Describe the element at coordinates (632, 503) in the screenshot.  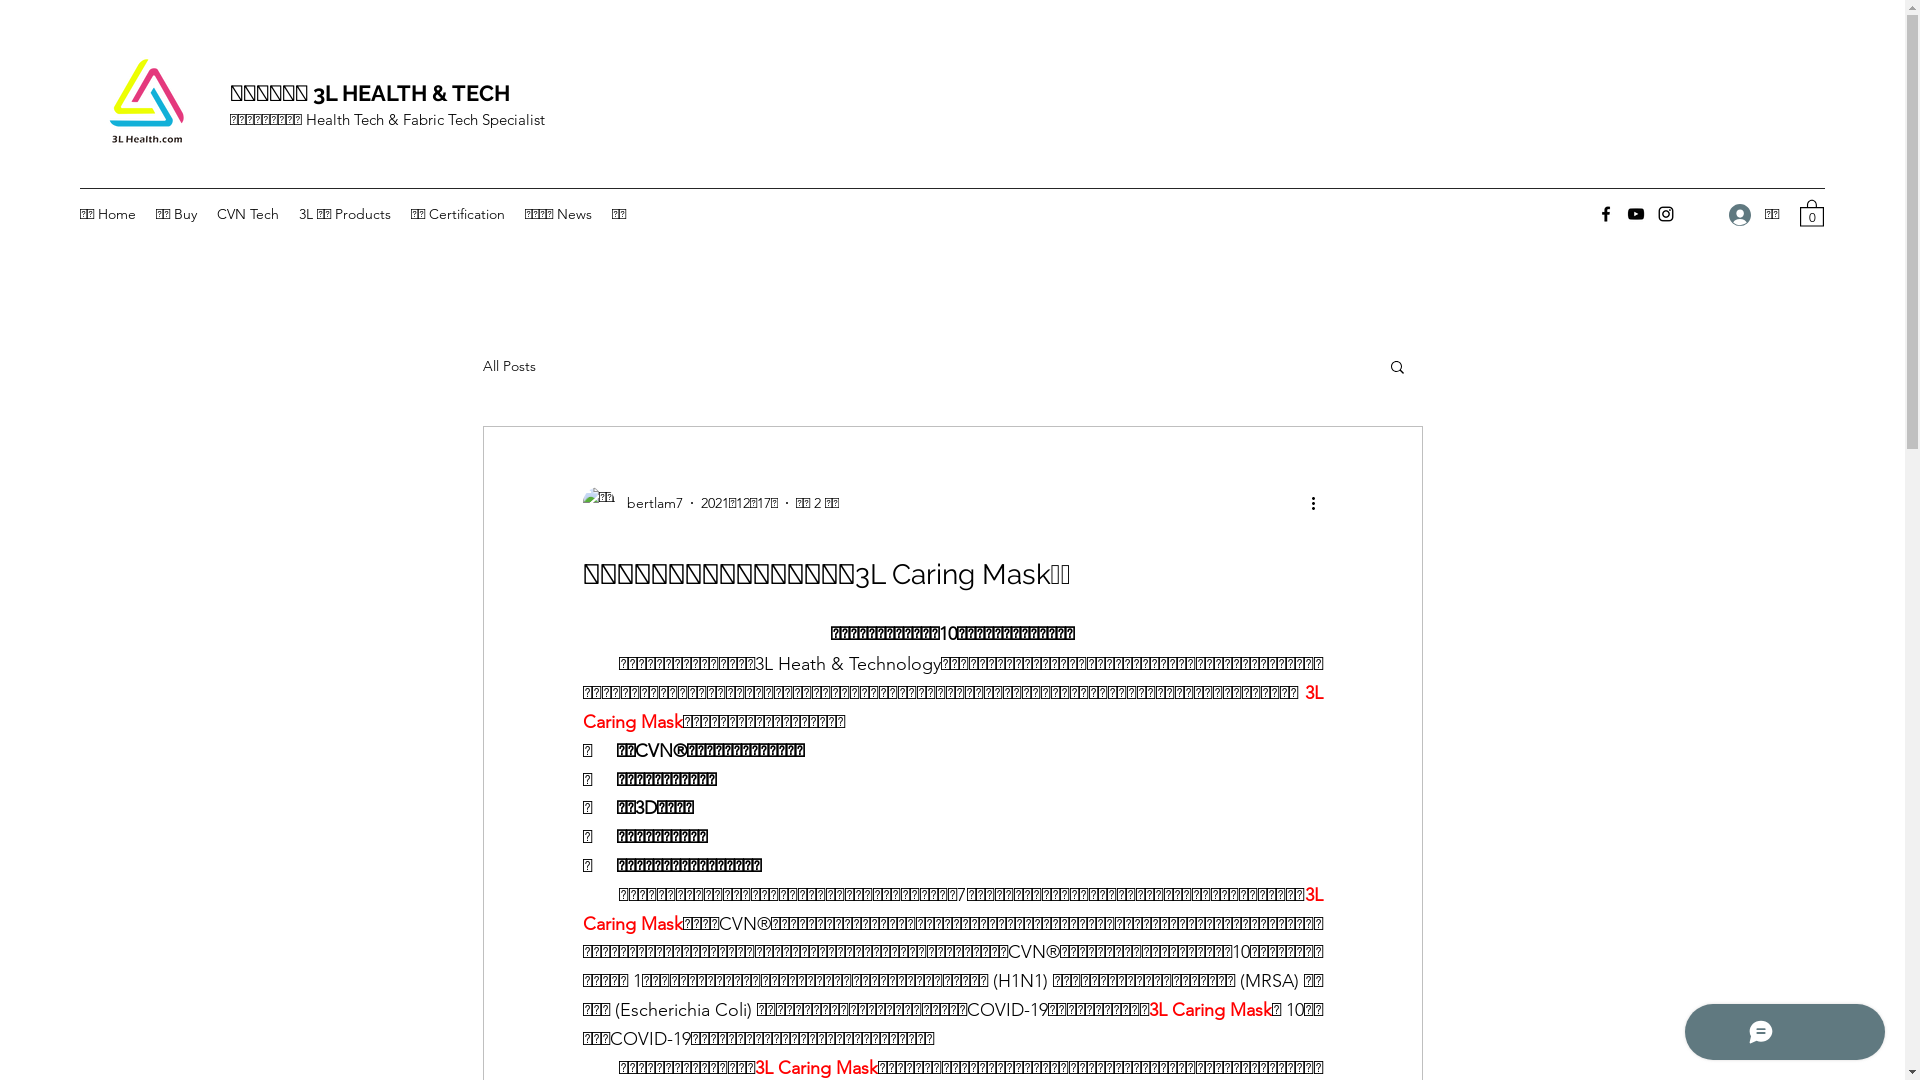
I see `bertlam7` at that location.